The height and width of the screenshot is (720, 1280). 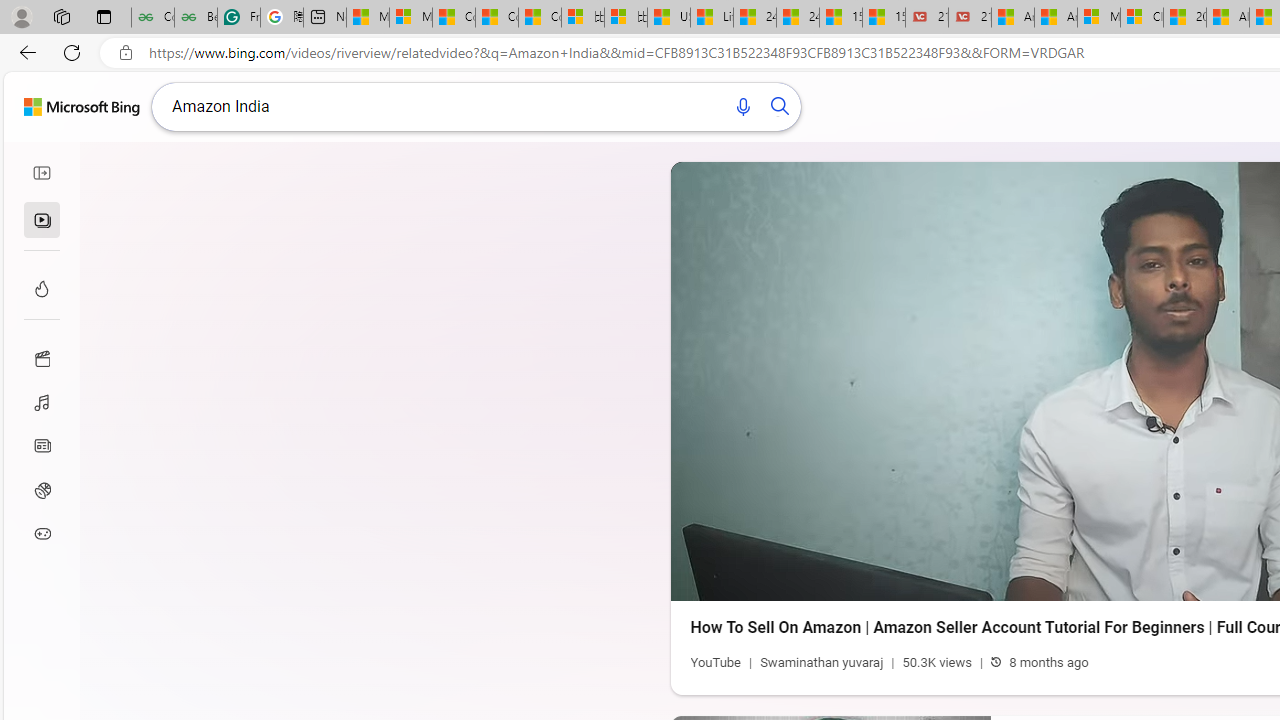 What do you see at coordinates (42, 288) in the screenshot?
I see `Trending` at bounding box center [42, 288].